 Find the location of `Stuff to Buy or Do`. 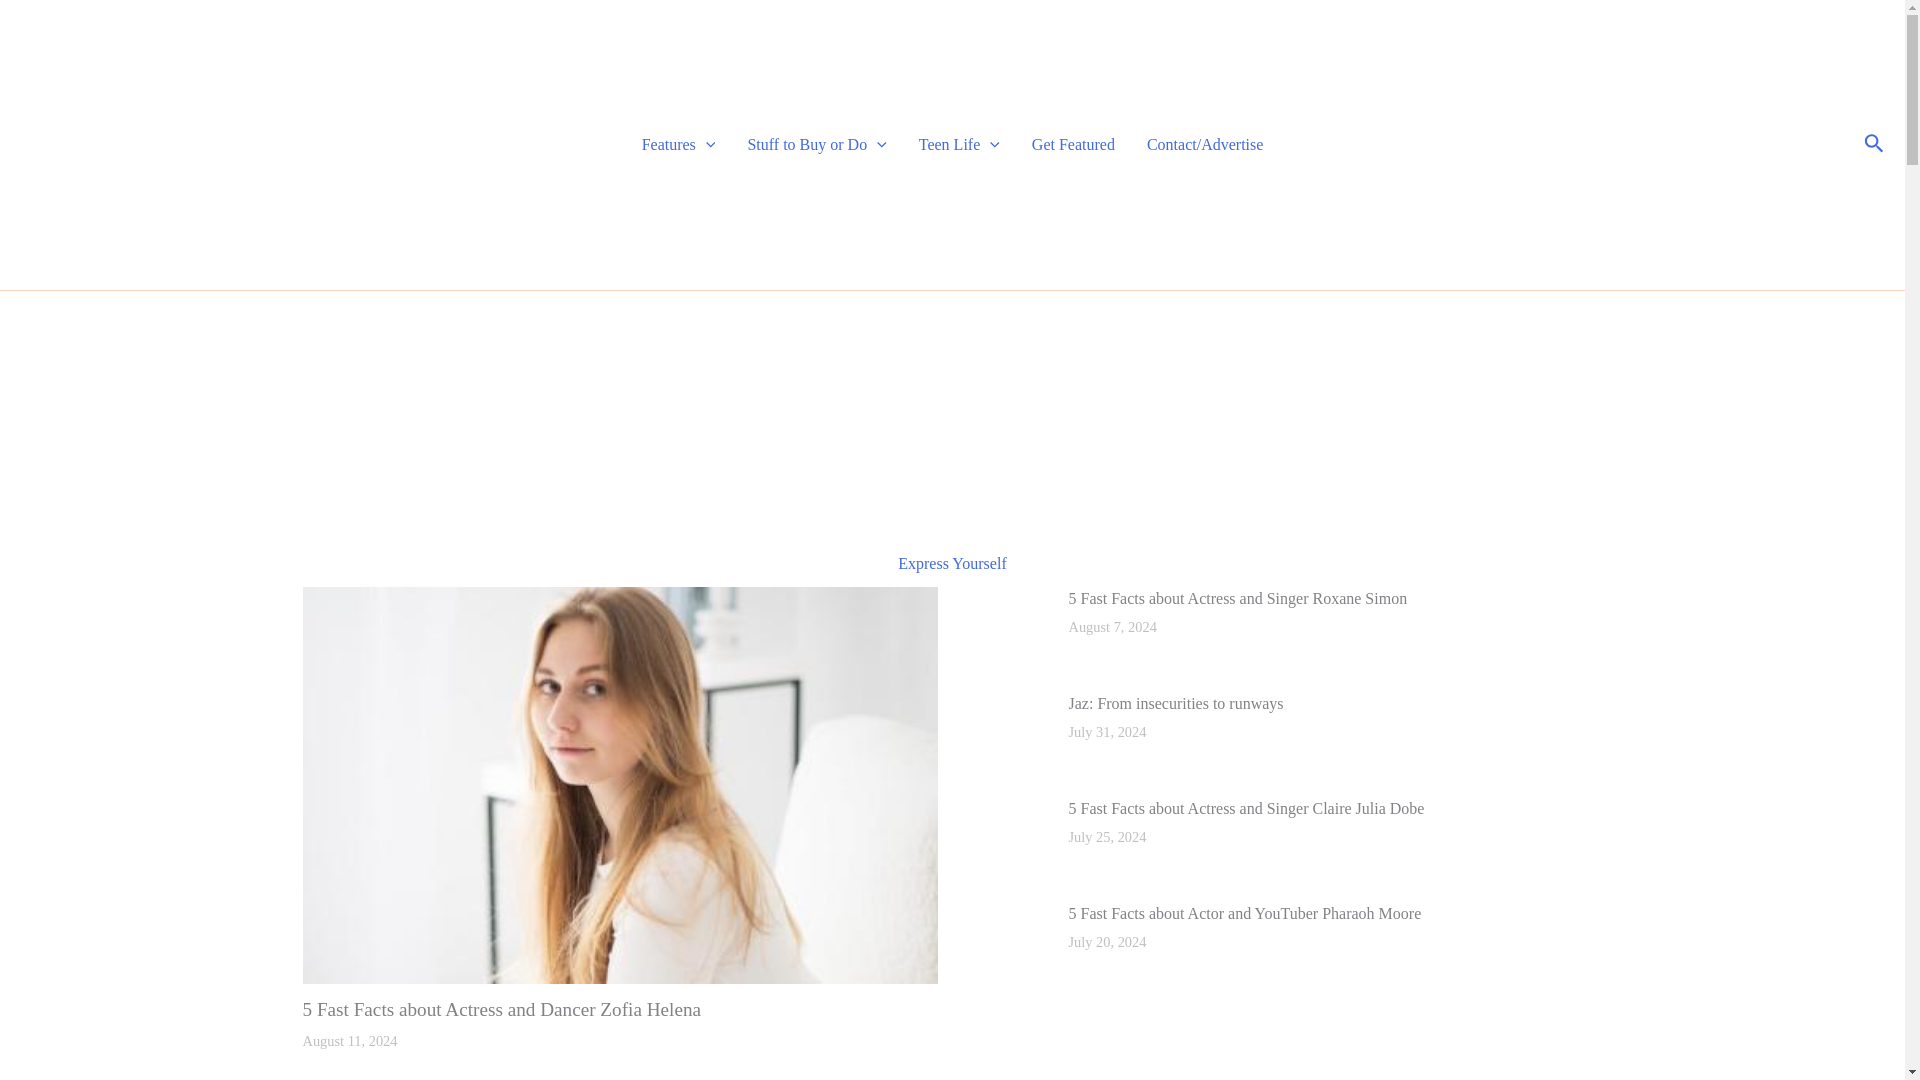

Stuff to Buy or Do is located at coordinates (816, 144).